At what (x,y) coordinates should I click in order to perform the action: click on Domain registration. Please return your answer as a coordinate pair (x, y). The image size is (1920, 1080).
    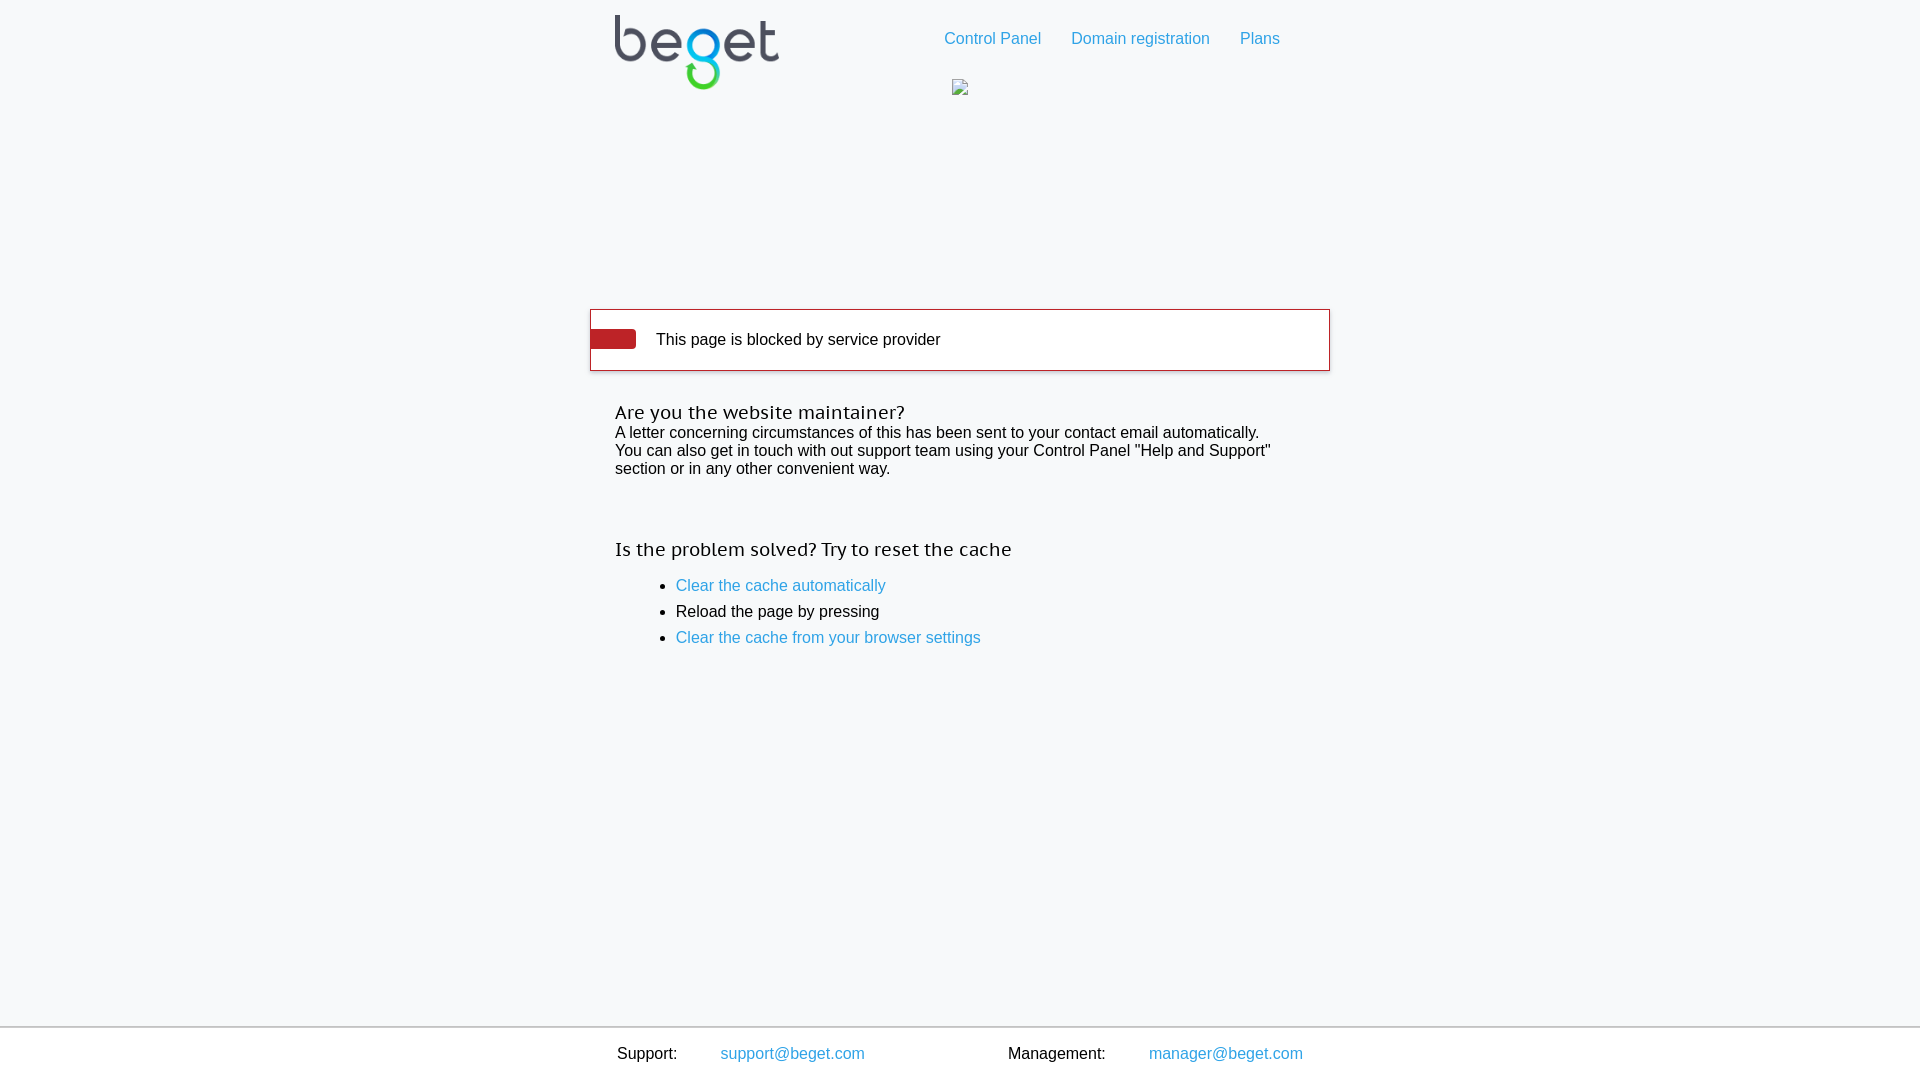
    Looking at the image, I should click on (1140, 38).